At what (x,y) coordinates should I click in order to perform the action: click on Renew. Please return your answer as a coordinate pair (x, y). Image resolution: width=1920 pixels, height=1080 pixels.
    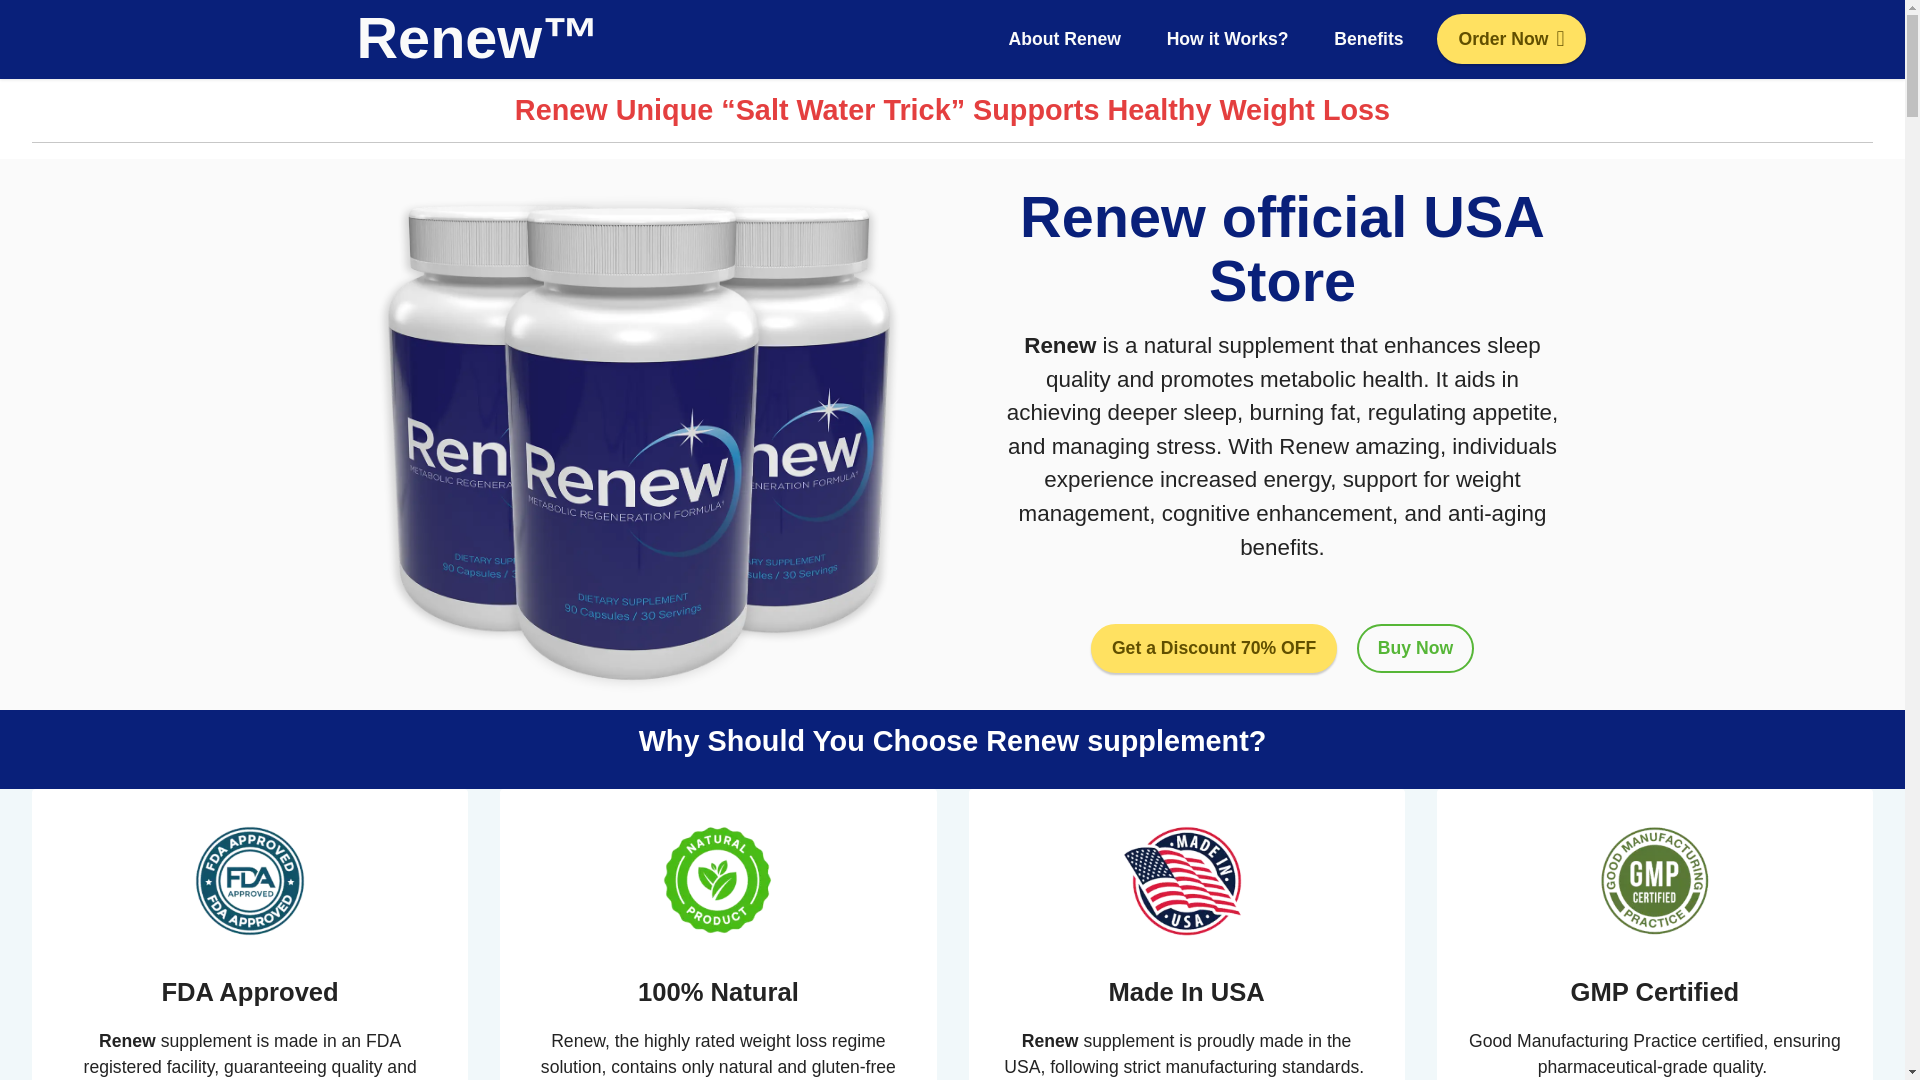
    Looking at the image, I should click on (127, 1040).